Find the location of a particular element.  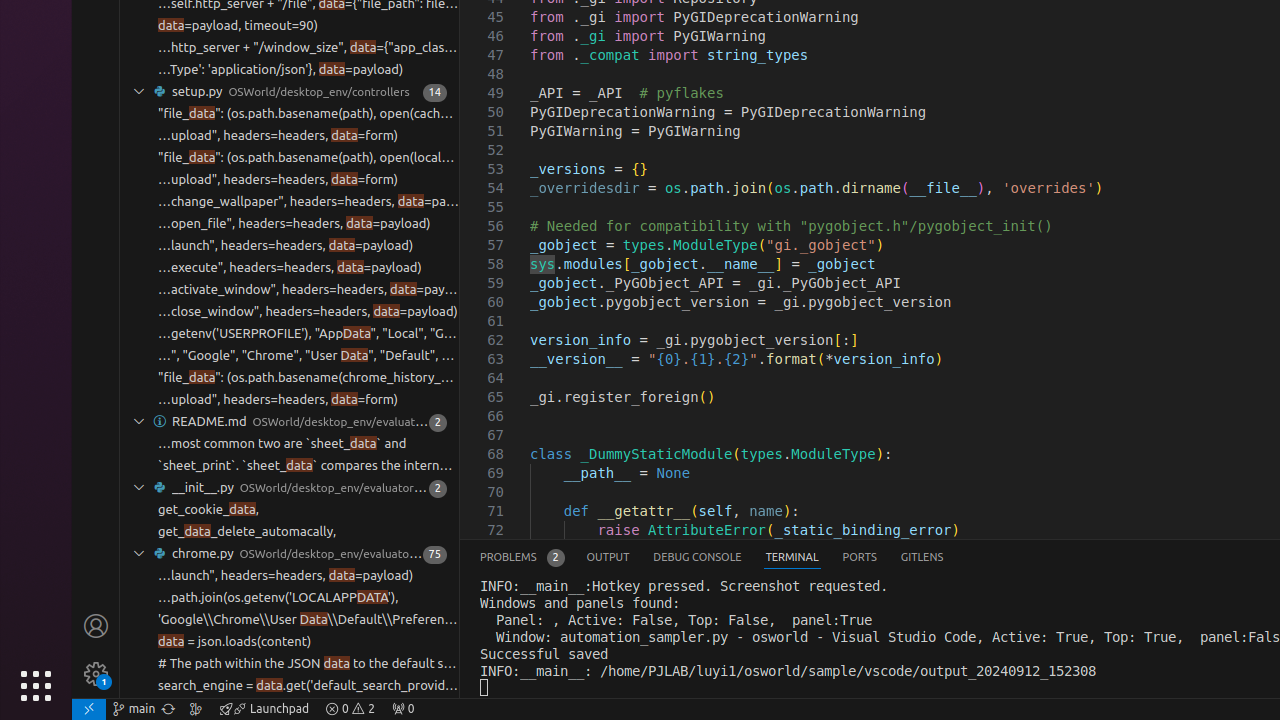

' response = requests.post(self.http_server + "/setup" + "/launch", headers=headers, data=payload)' at column 96 found data is located at coordinates (290, 246).